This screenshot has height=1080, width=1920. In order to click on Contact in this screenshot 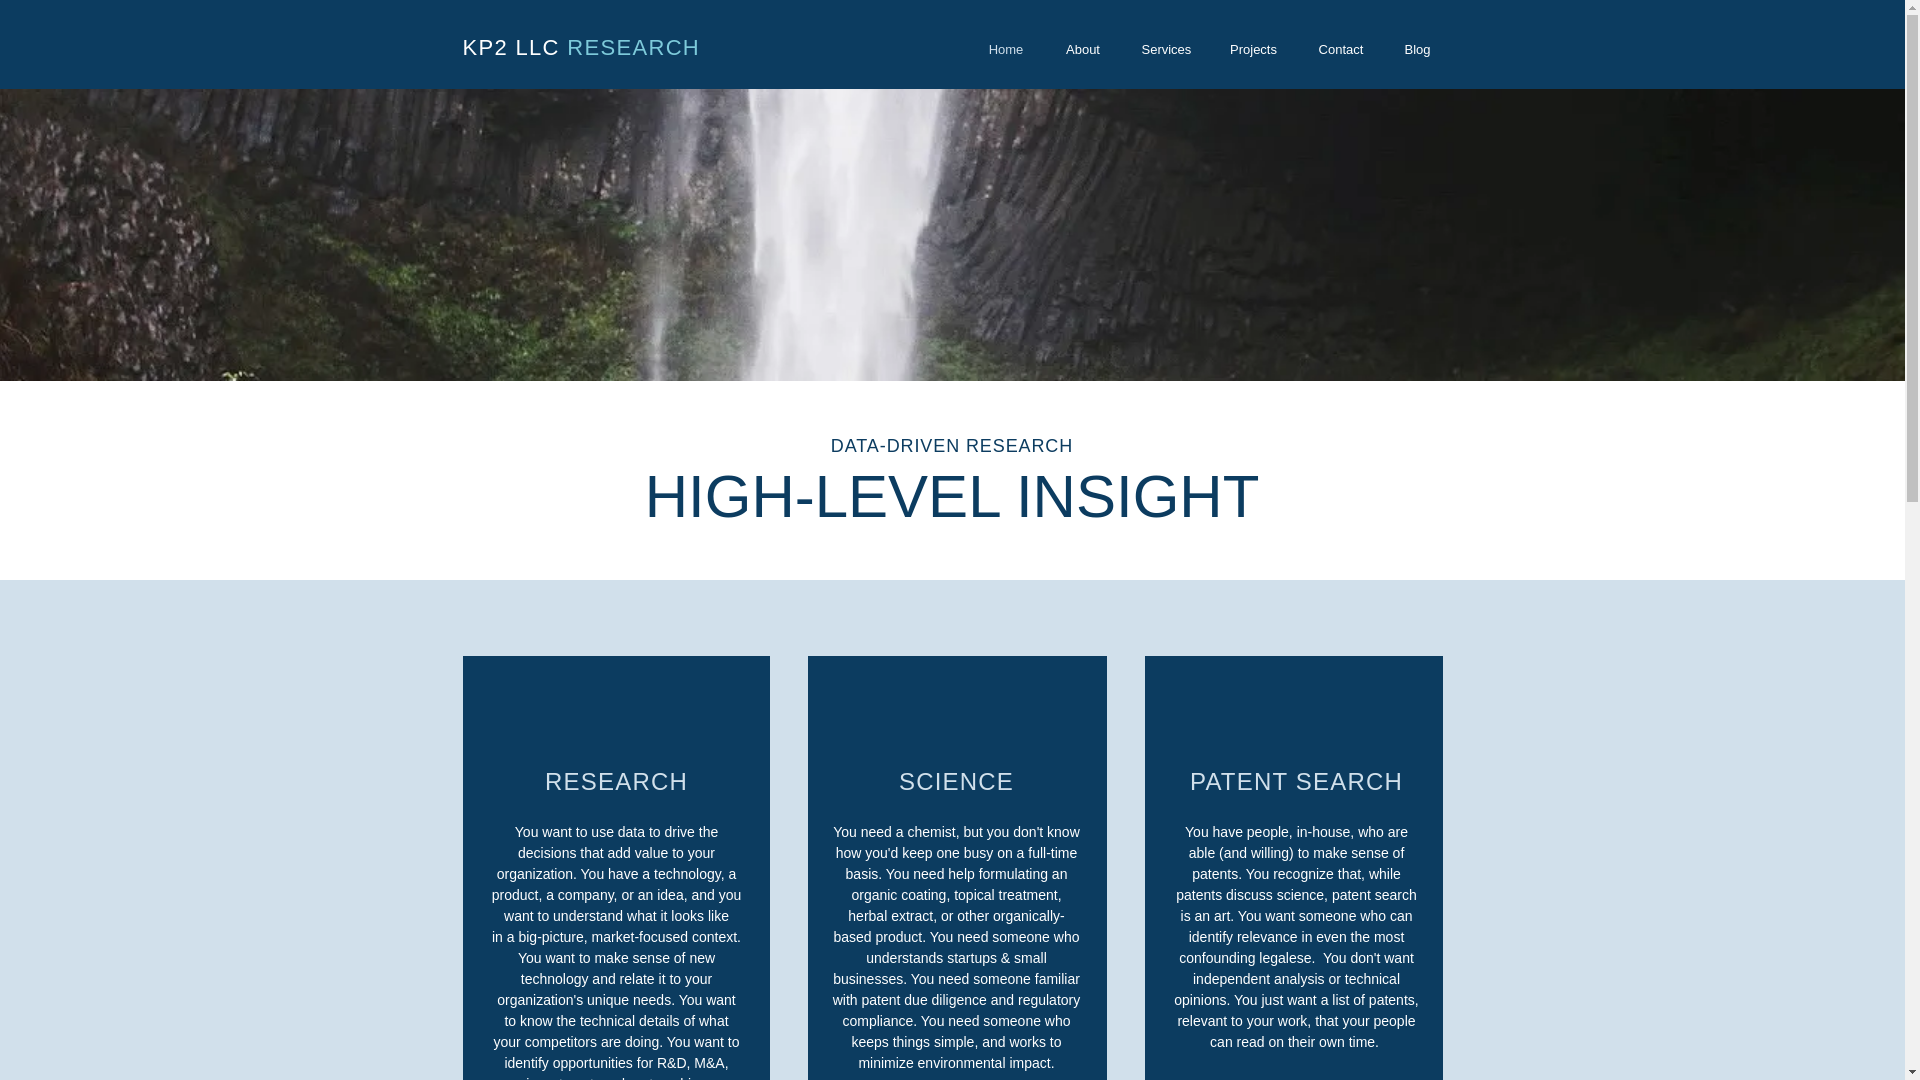, I will do `click(1340, 48)`.